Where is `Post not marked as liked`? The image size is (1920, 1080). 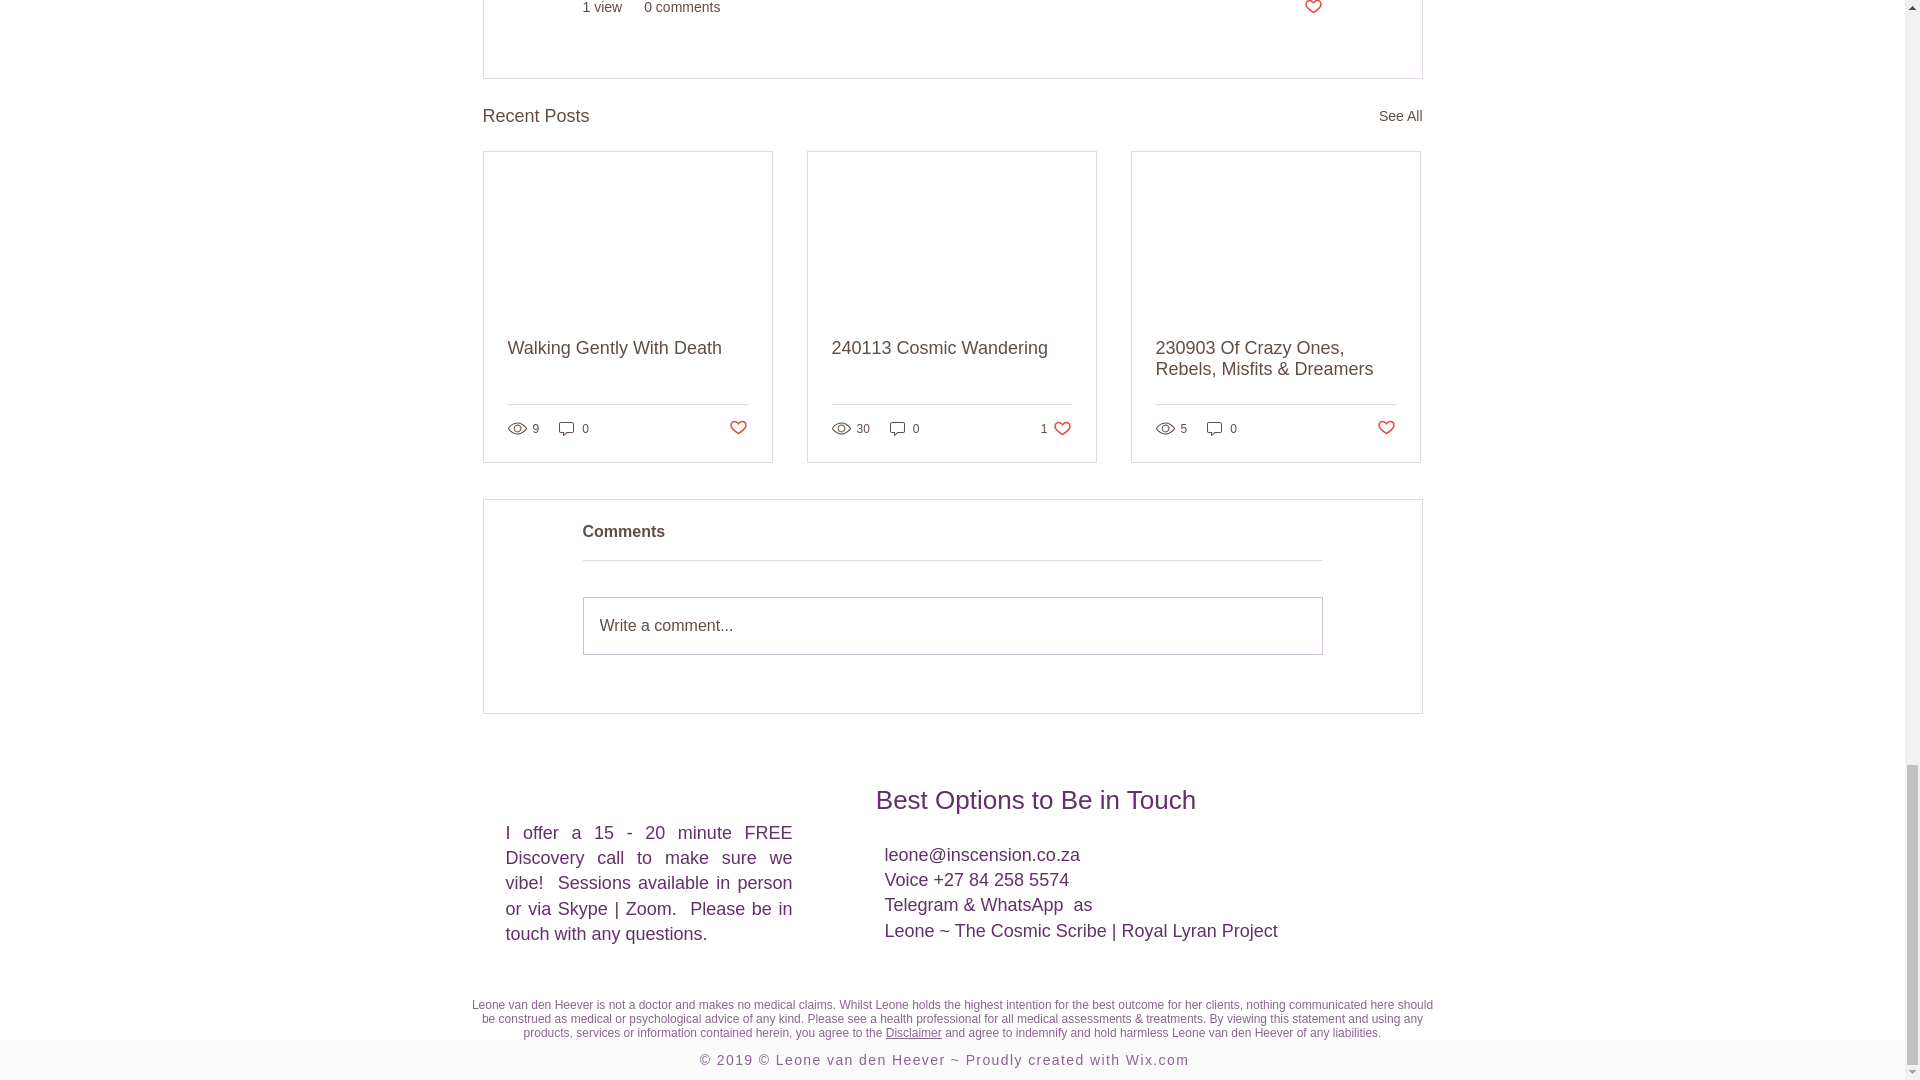
Post not marked as liked is located at coordinates (1312, 9).